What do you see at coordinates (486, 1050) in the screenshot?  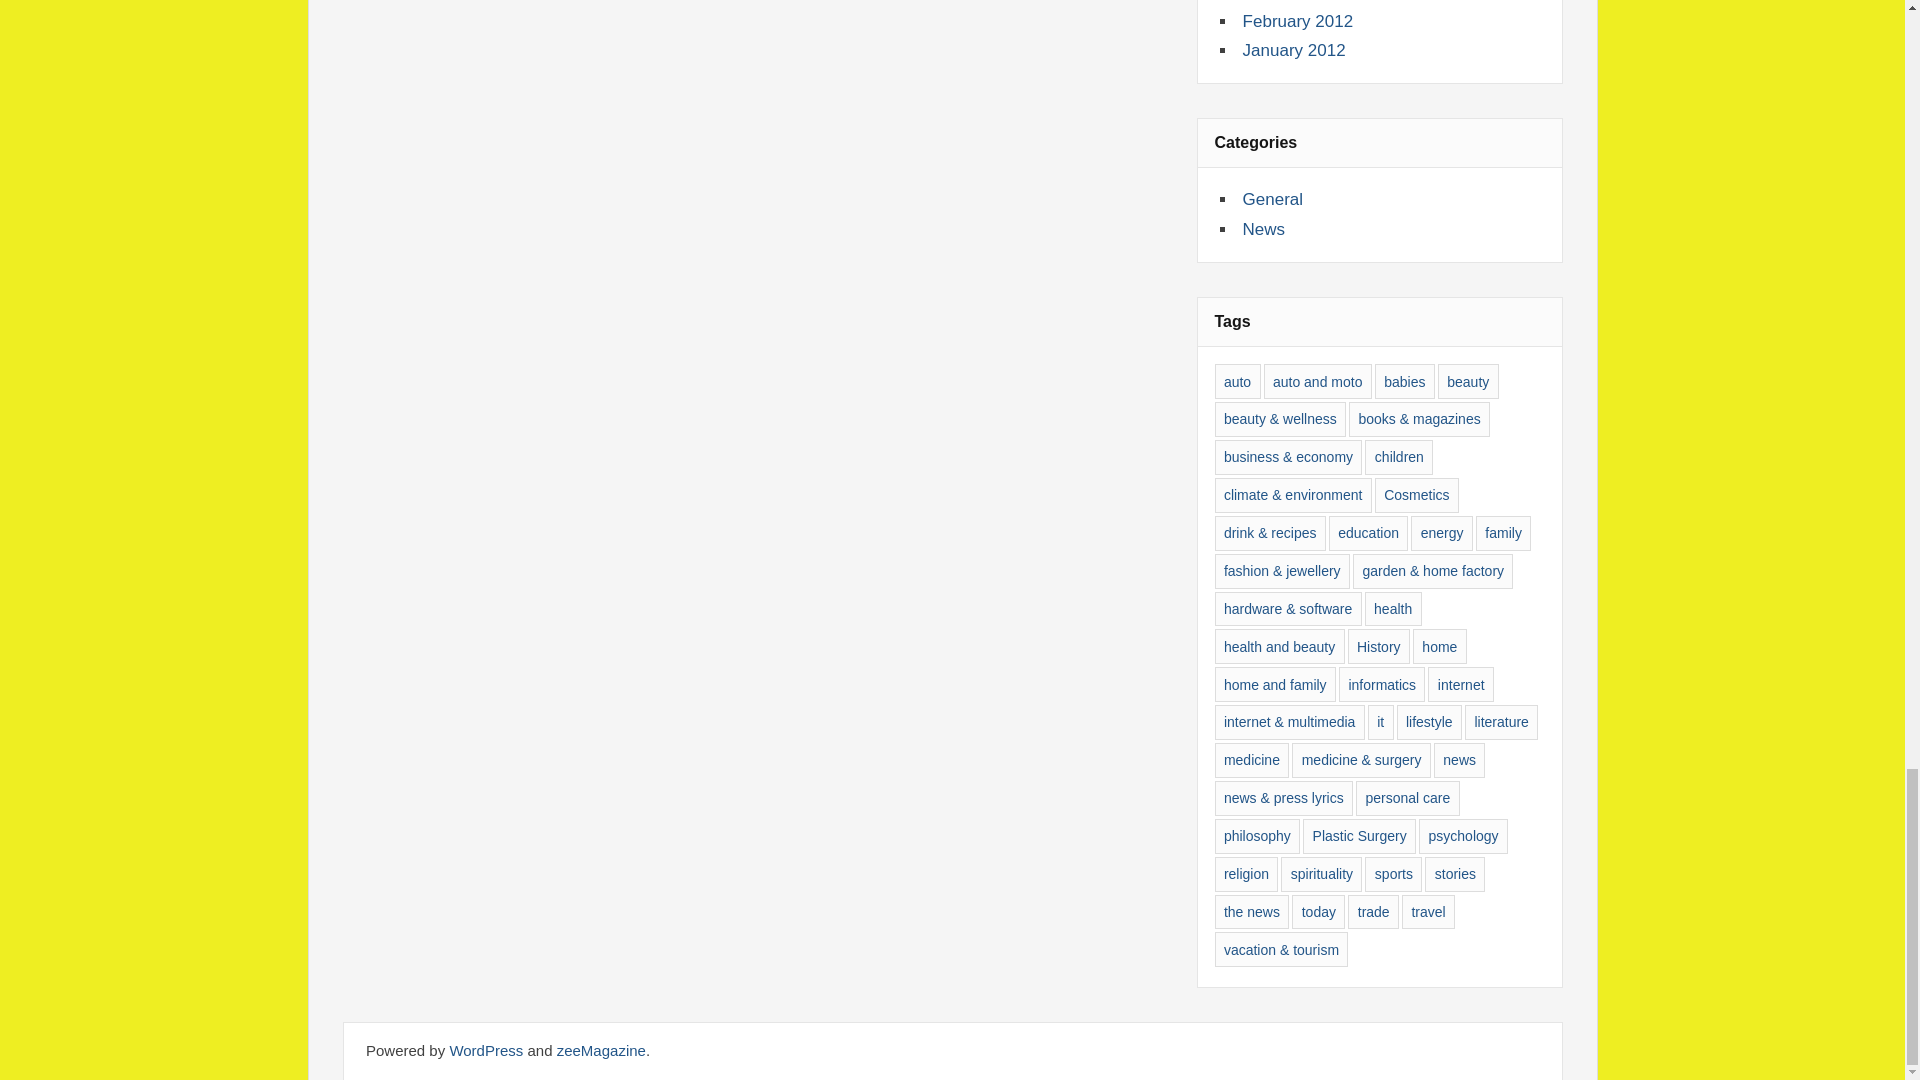 I see `WordPress` at bounding box center [486, 1050].